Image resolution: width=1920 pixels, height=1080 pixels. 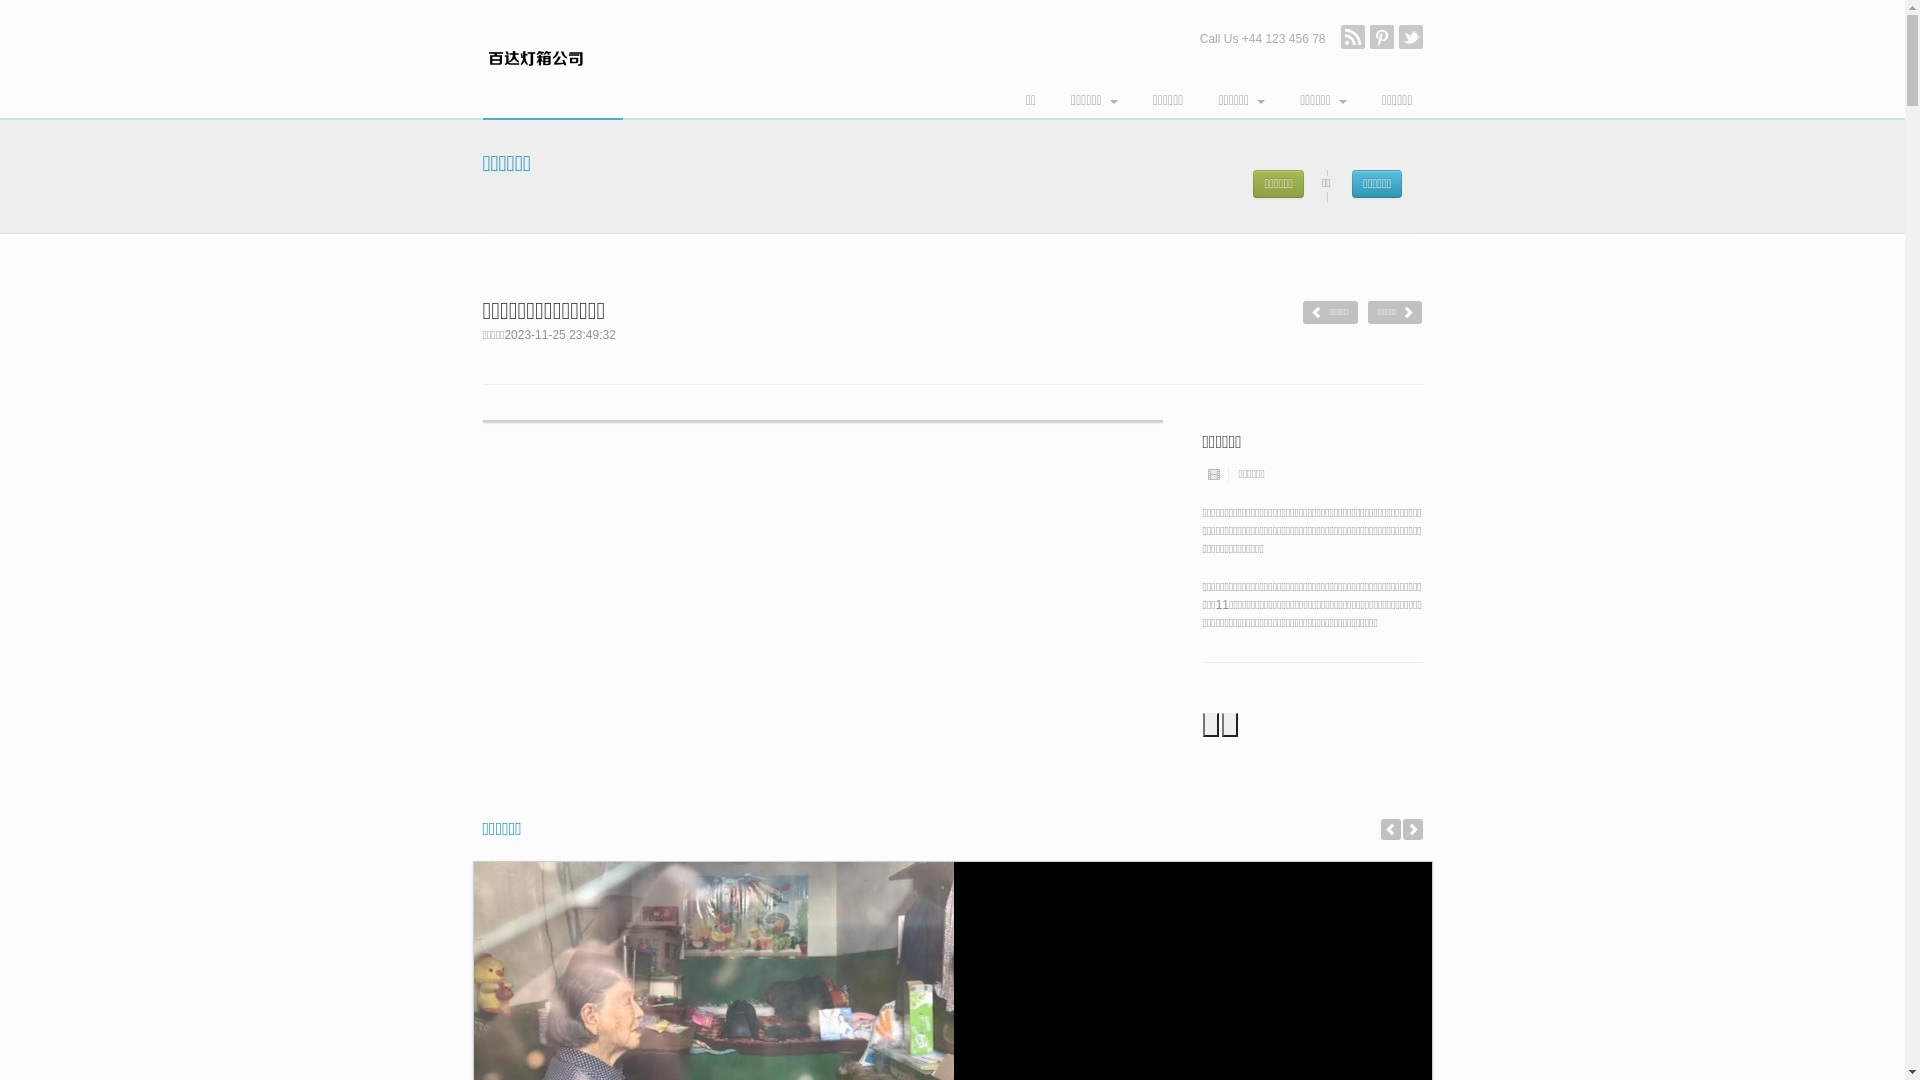 What do you see at coordinates (1382, 37) in the screenshot?
I see `Quick Email` at bounding box center [1382, 37].